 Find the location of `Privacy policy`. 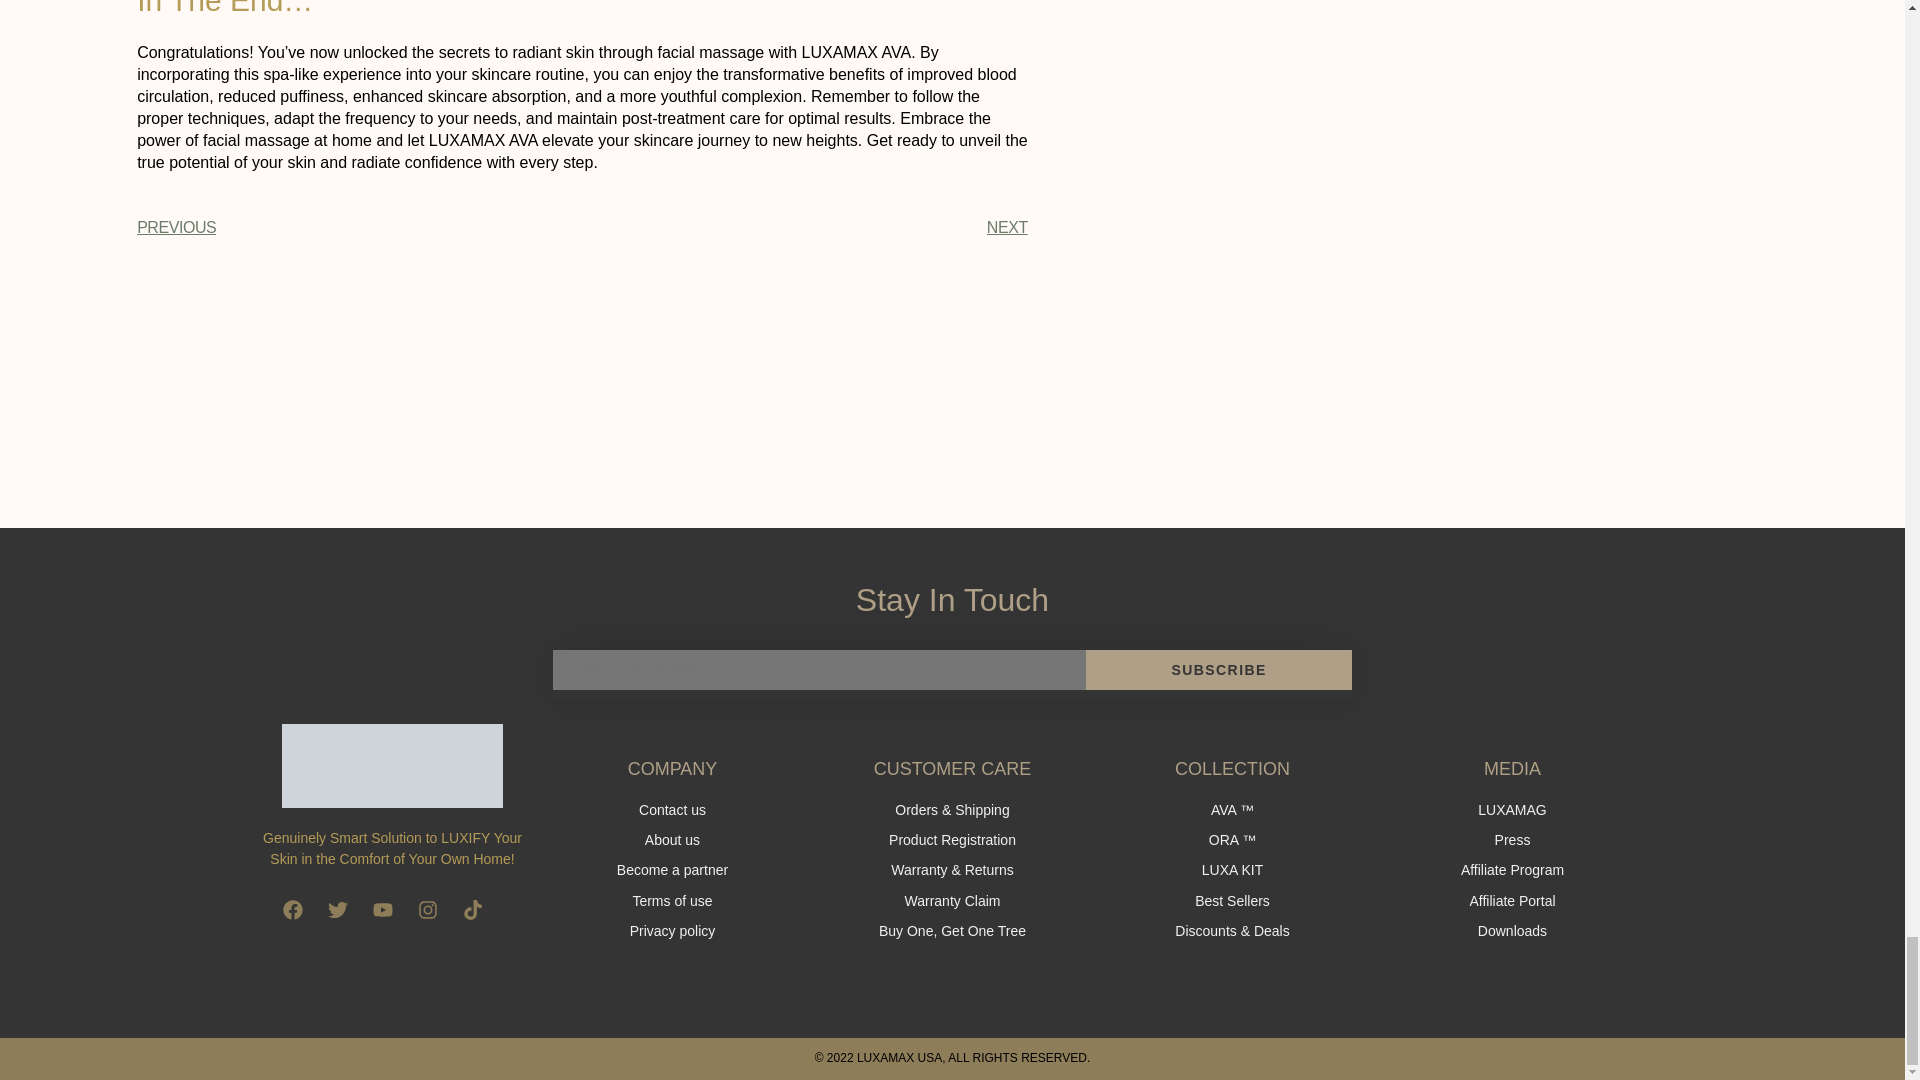

Privacy policy is located at coordinates (672, 931).